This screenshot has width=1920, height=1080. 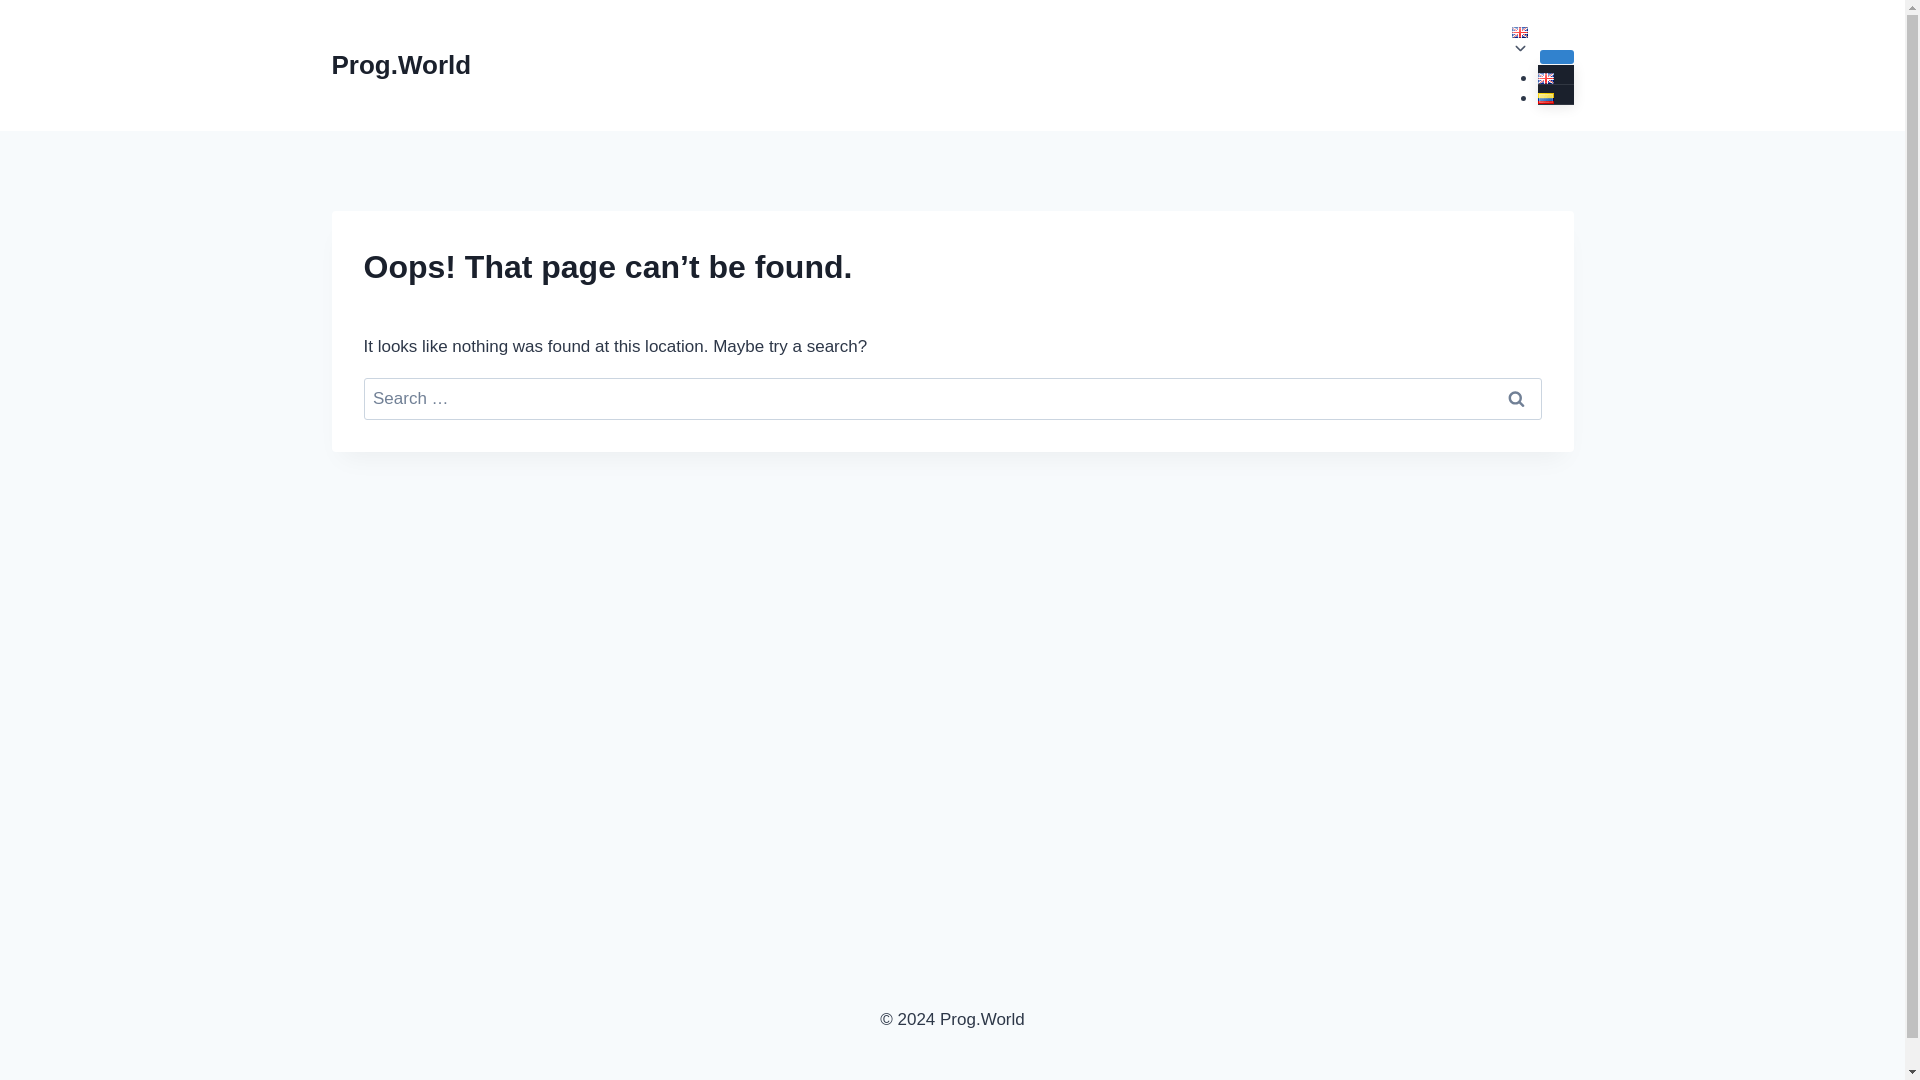 I want to click on Search, so click(x=1516, y=400).